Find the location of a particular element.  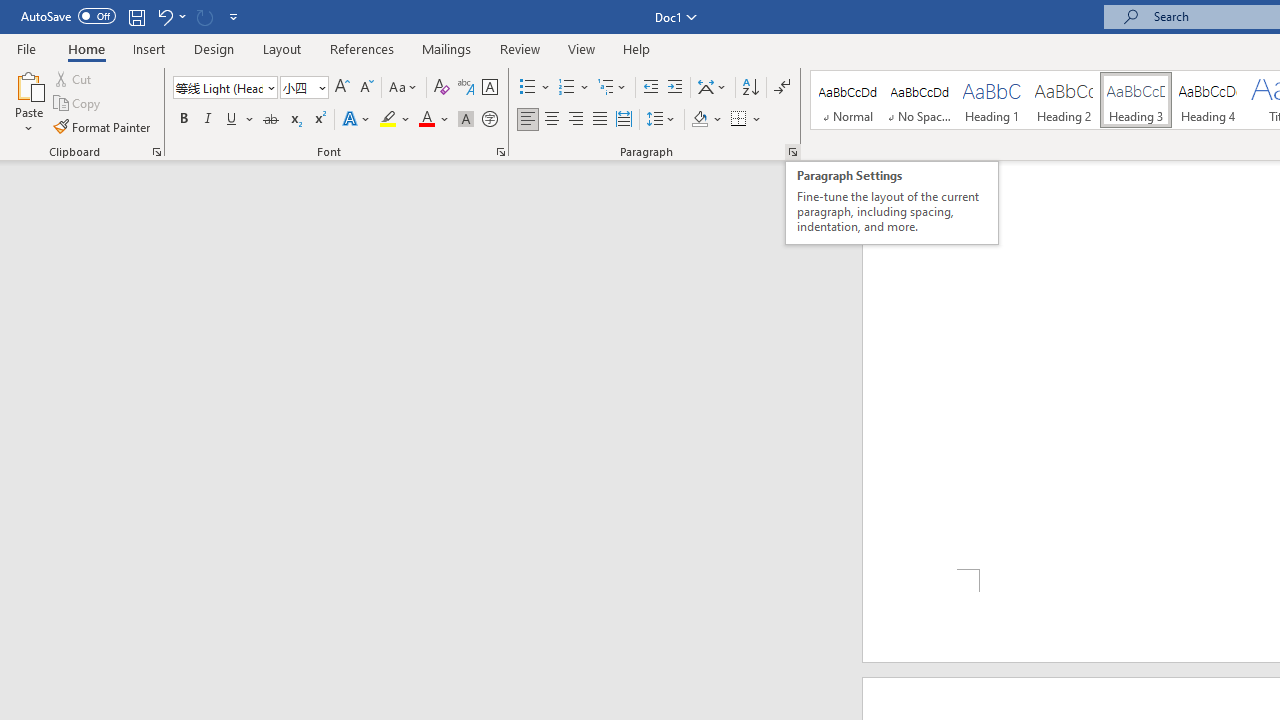

Shading is located at coordinates (706, 120).